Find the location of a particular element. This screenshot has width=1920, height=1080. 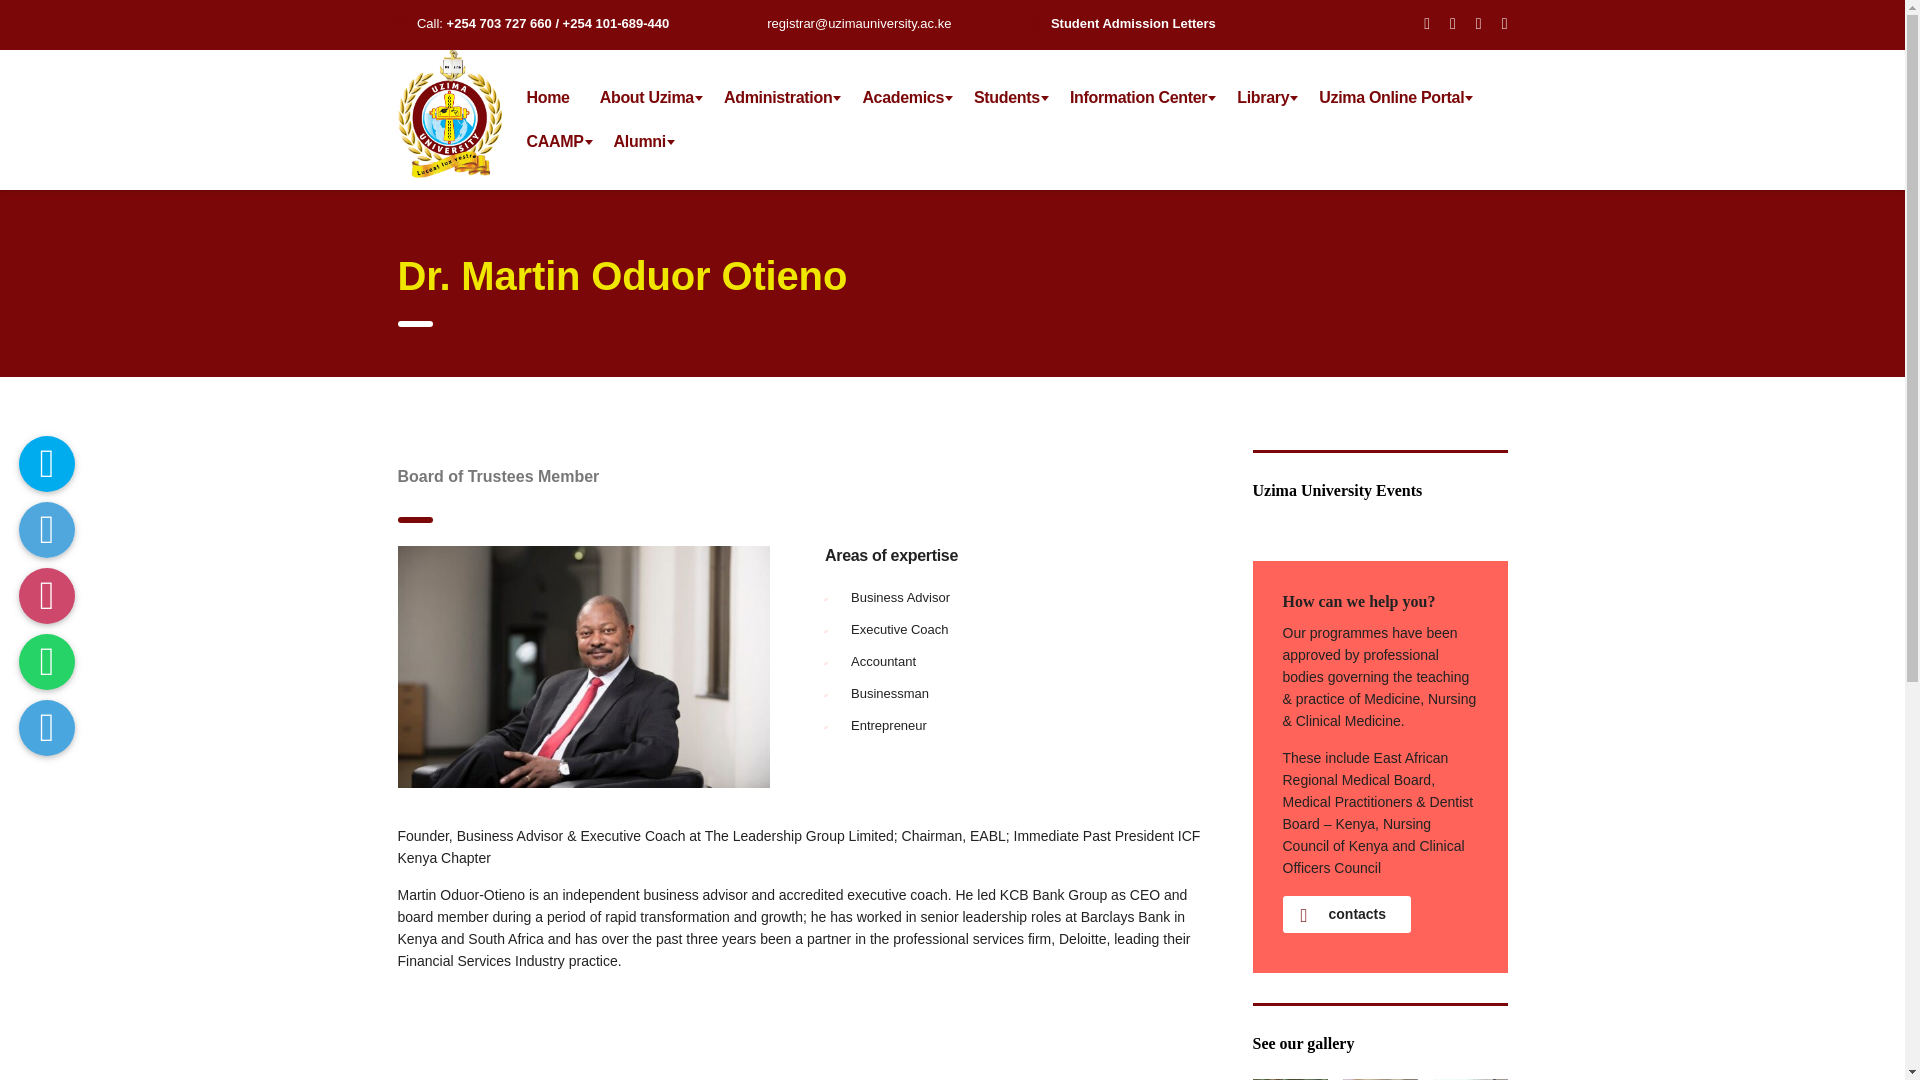

Student Admission Letters is located at coordinates (1132, 24).